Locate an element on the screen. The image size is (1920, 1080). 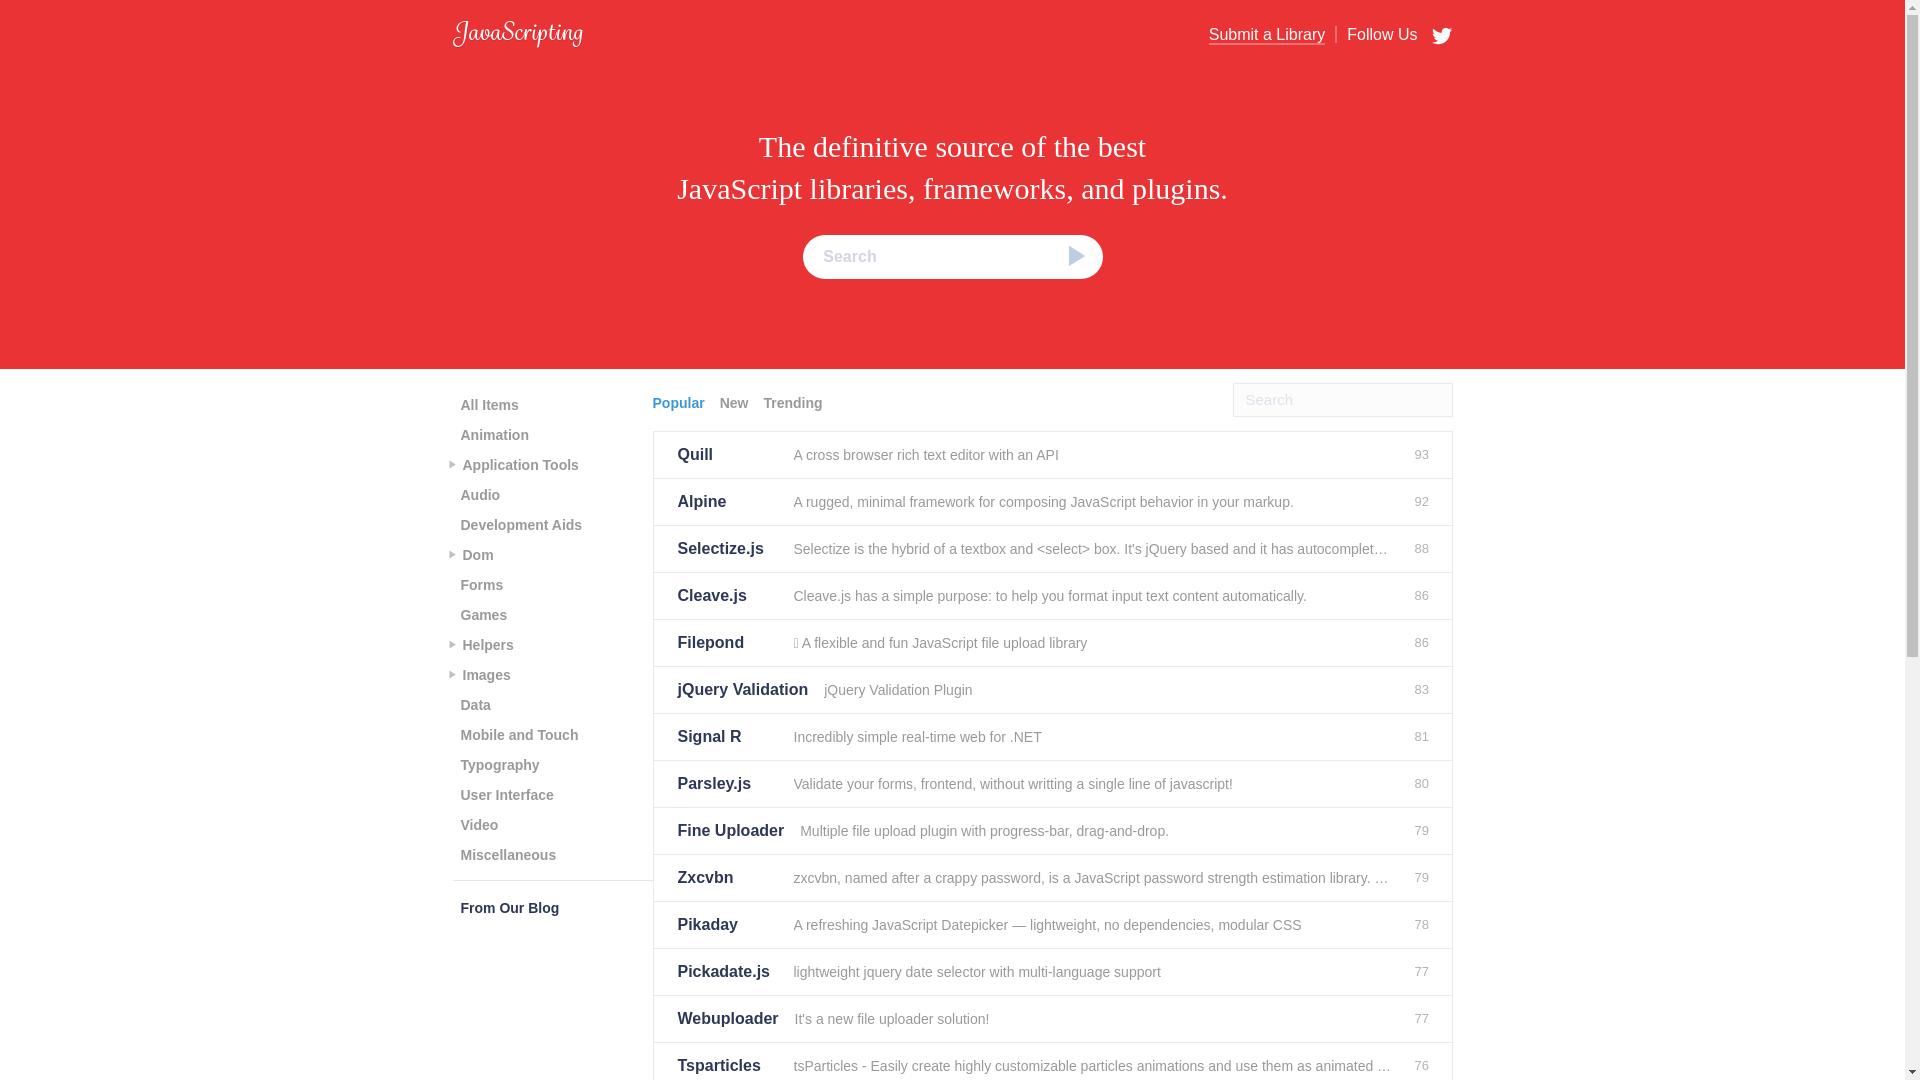
Mobile and Touch is located at coordinates (518, 734).